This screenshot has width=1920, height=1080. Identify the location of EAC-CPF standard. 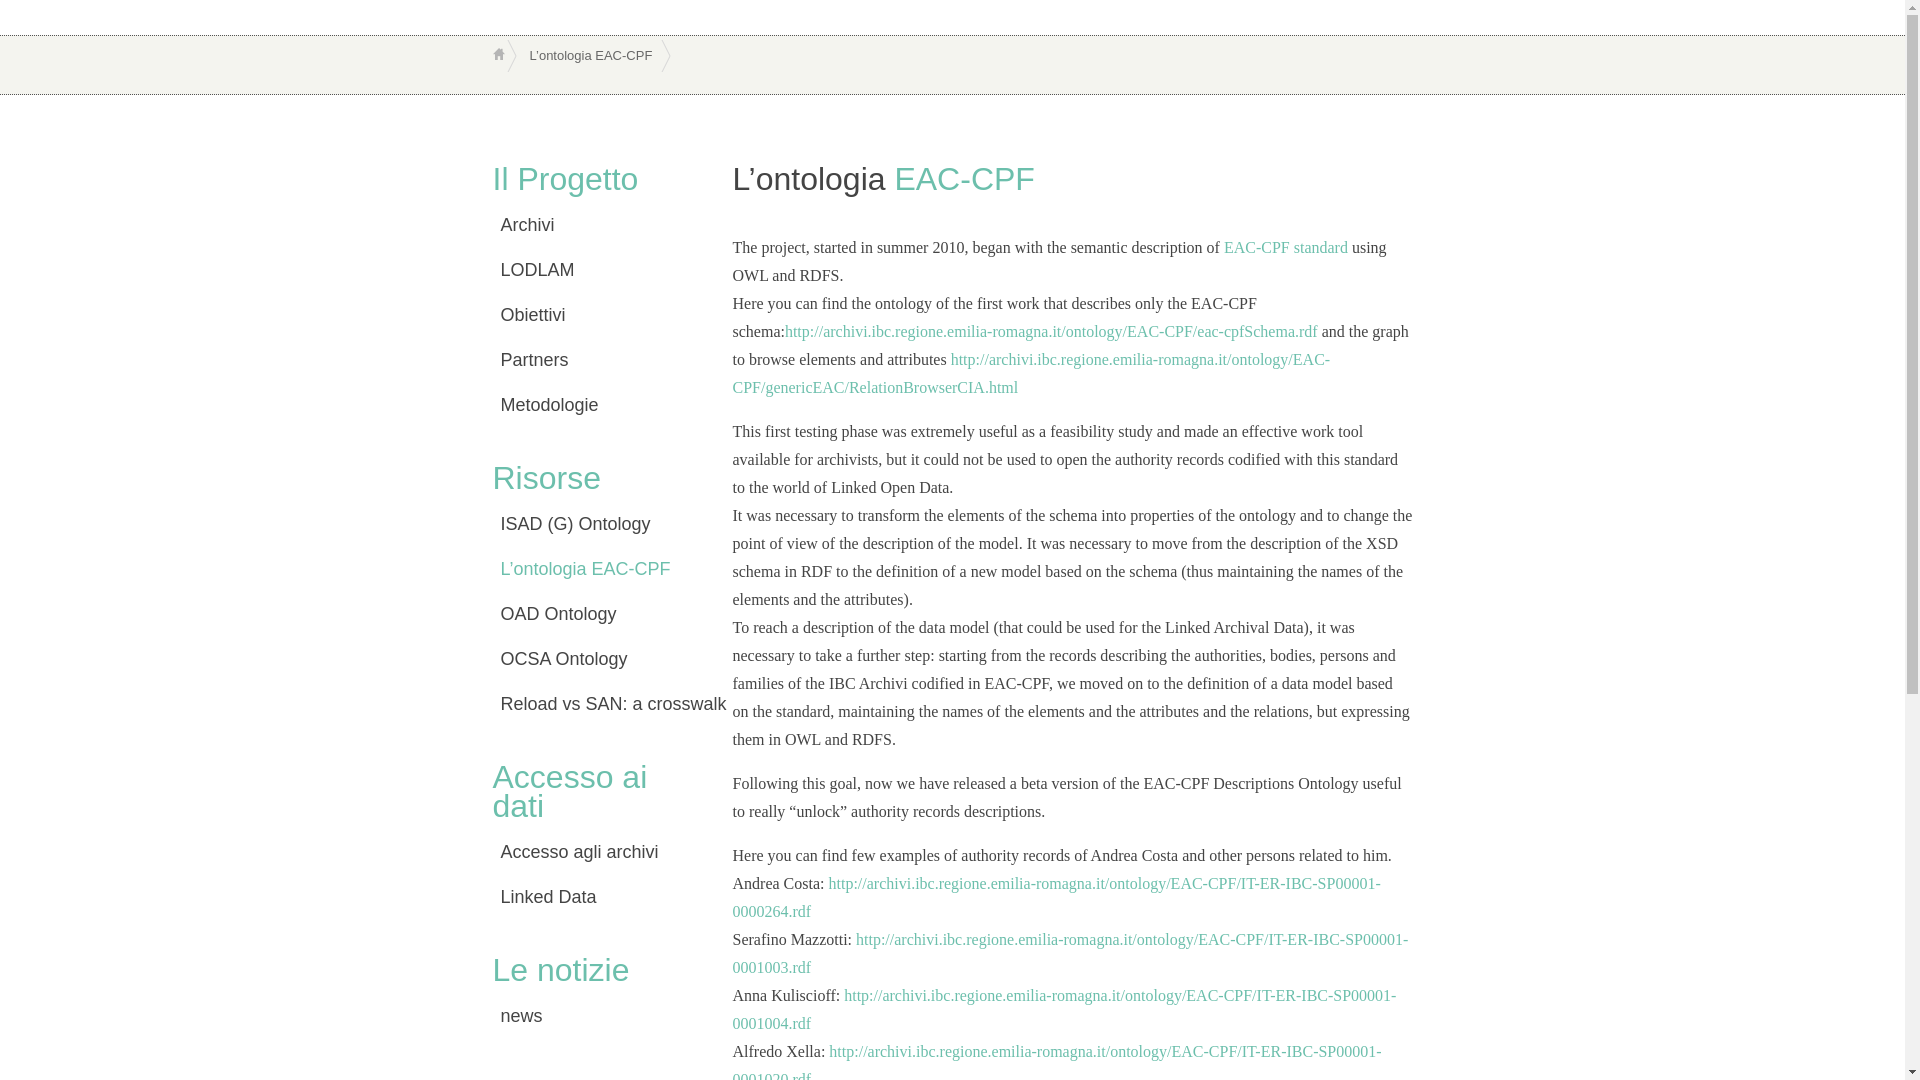
(1286, 248).